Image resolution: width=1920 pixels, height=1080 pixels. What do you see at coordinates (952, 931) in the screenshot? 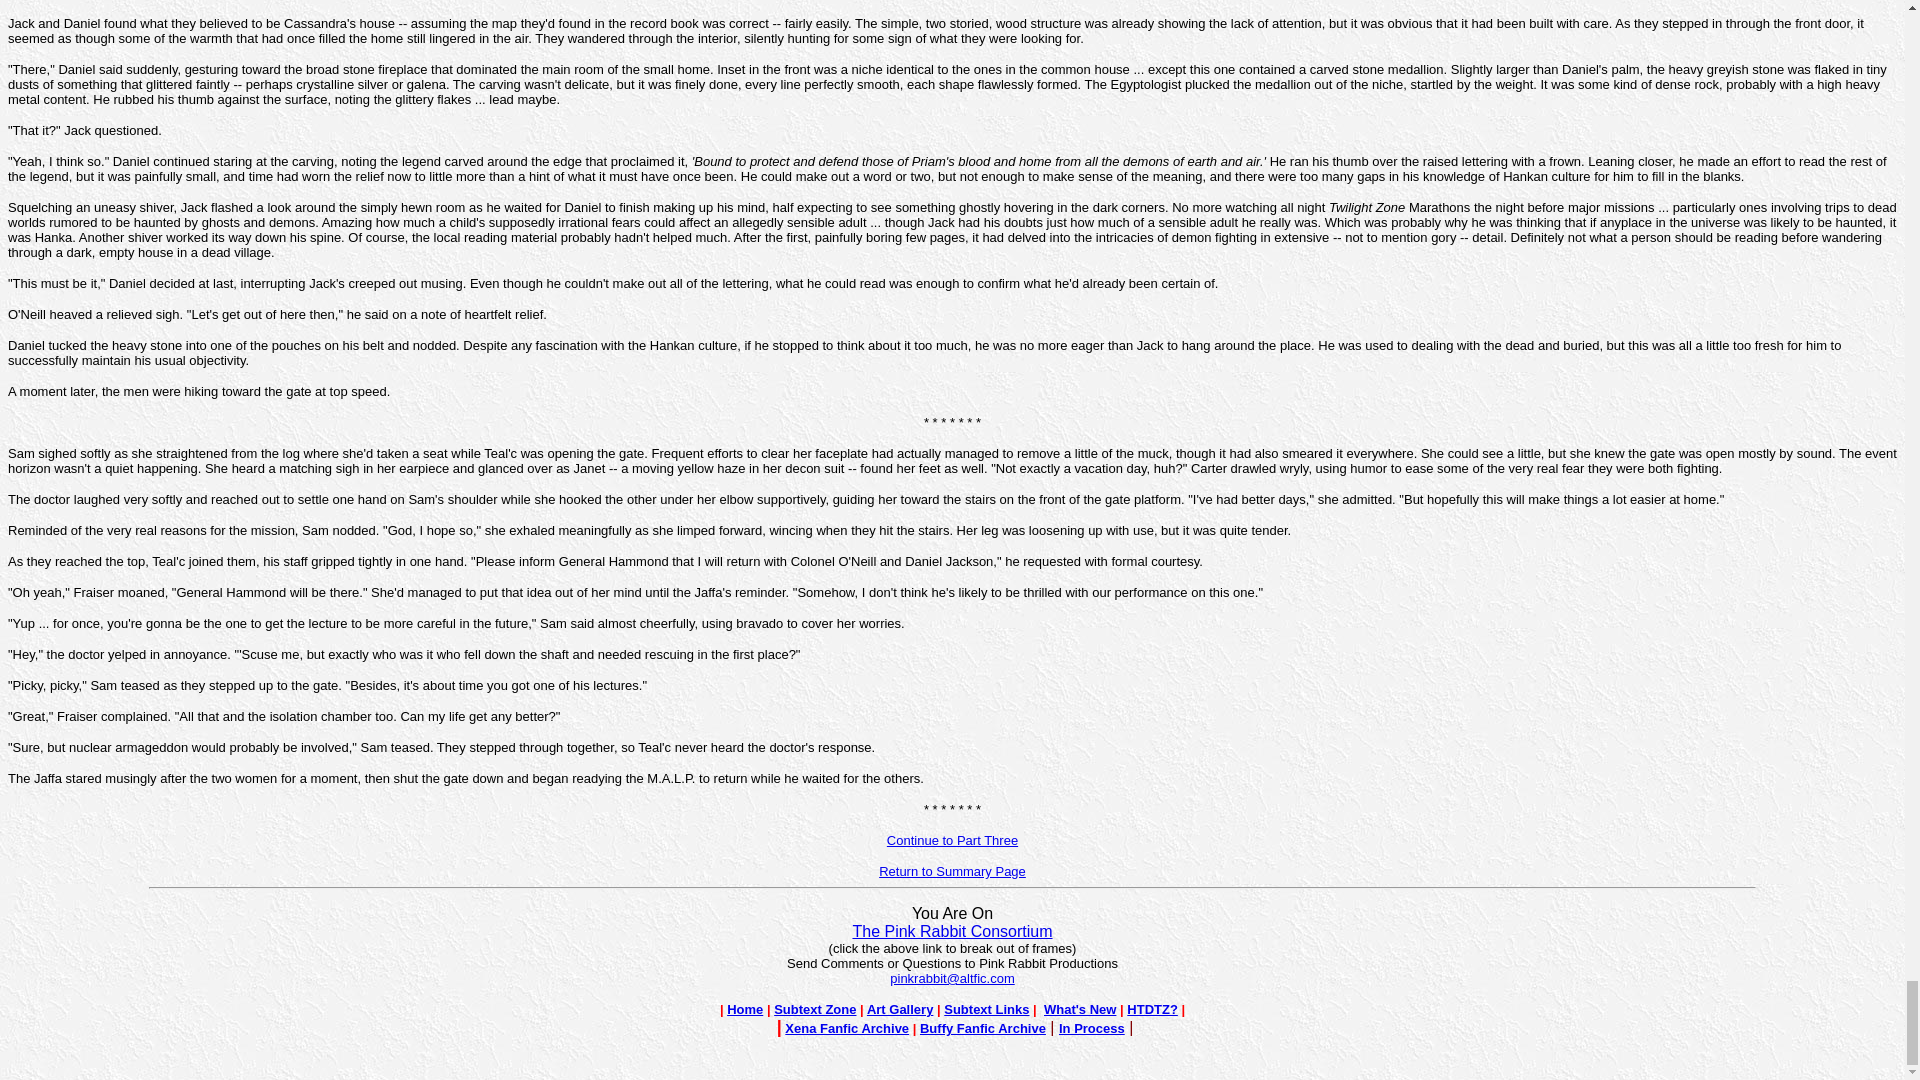
I see `The Pink Rabbit Consortium` at bounding box center [952, 931].